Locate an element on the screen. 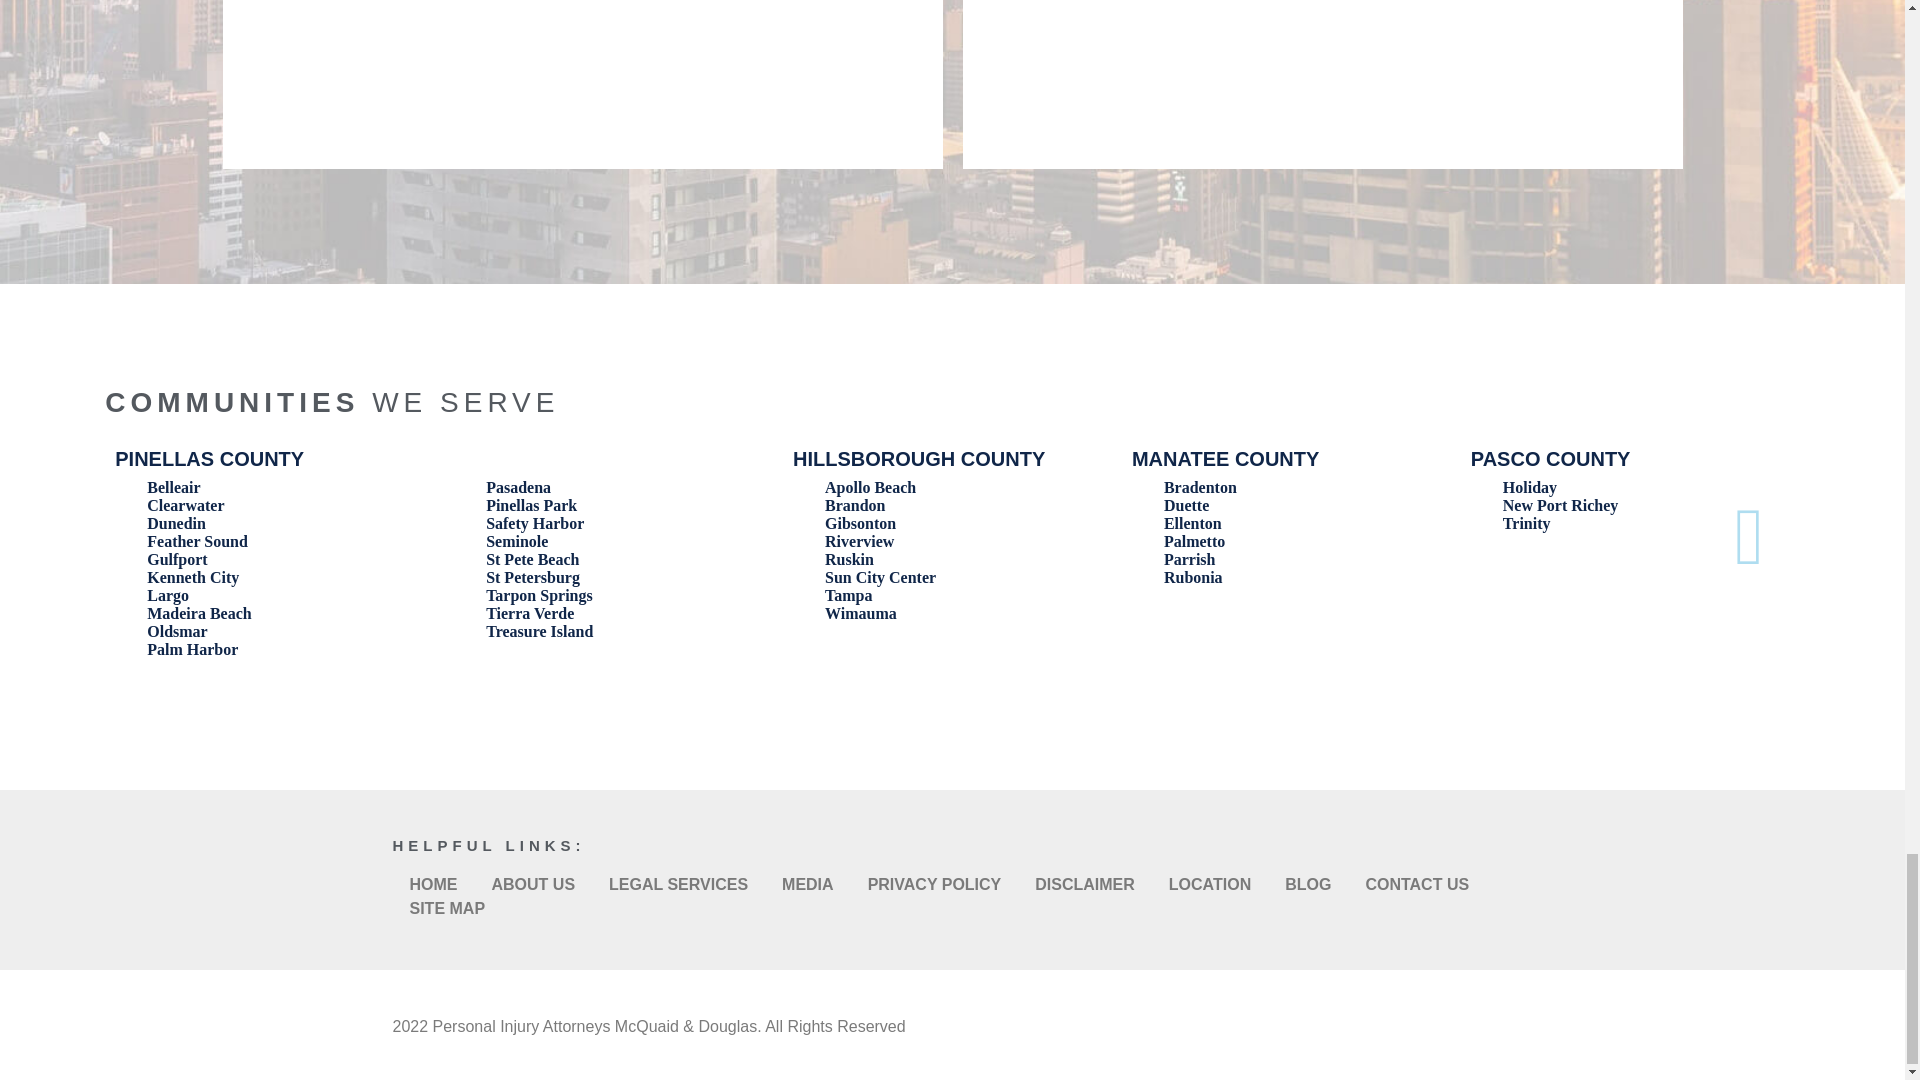 The width and height of the screenshot is (1920, 1080). Feather Sound is located at coordinates (197, 541).